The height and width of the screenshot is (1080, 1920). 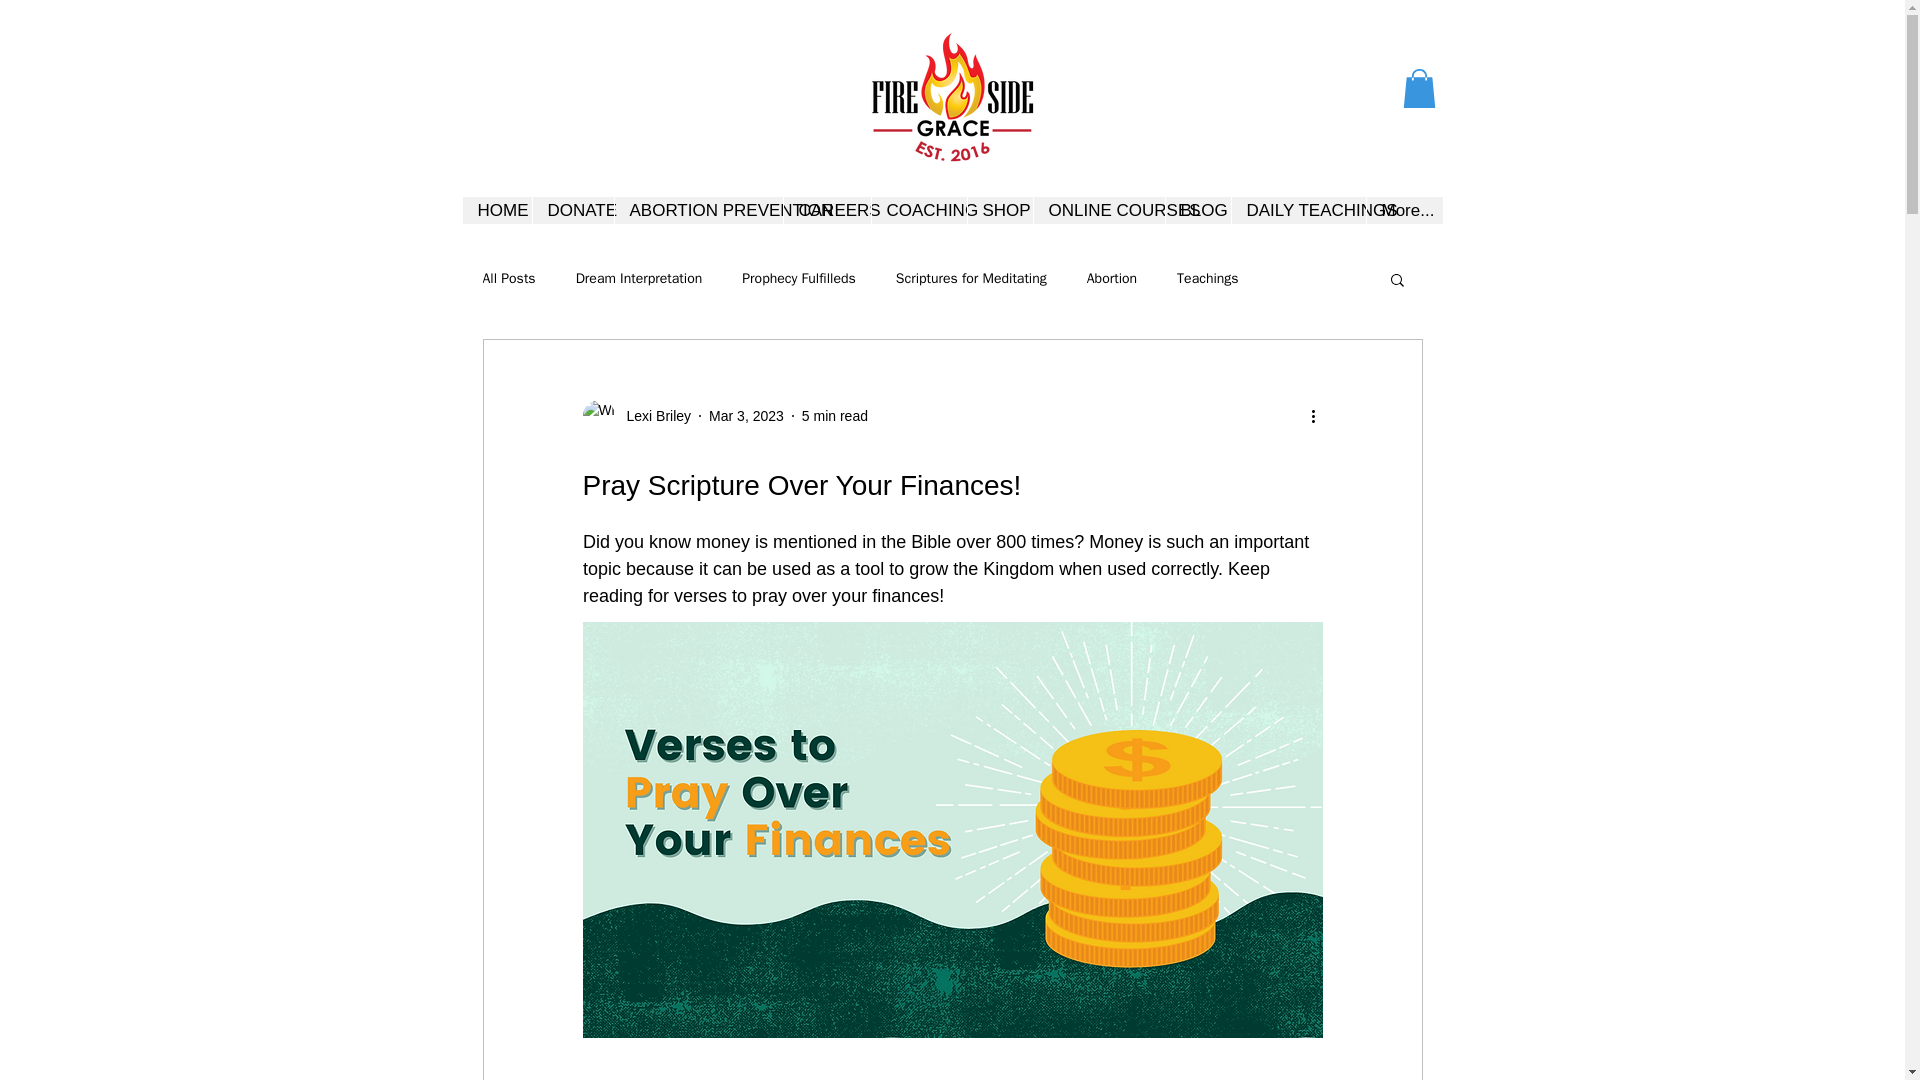 What do you see at coordinates (1098, 210) in the screenshot?
I see `ONLINE COURSES` at bounding box center [1098, 210].